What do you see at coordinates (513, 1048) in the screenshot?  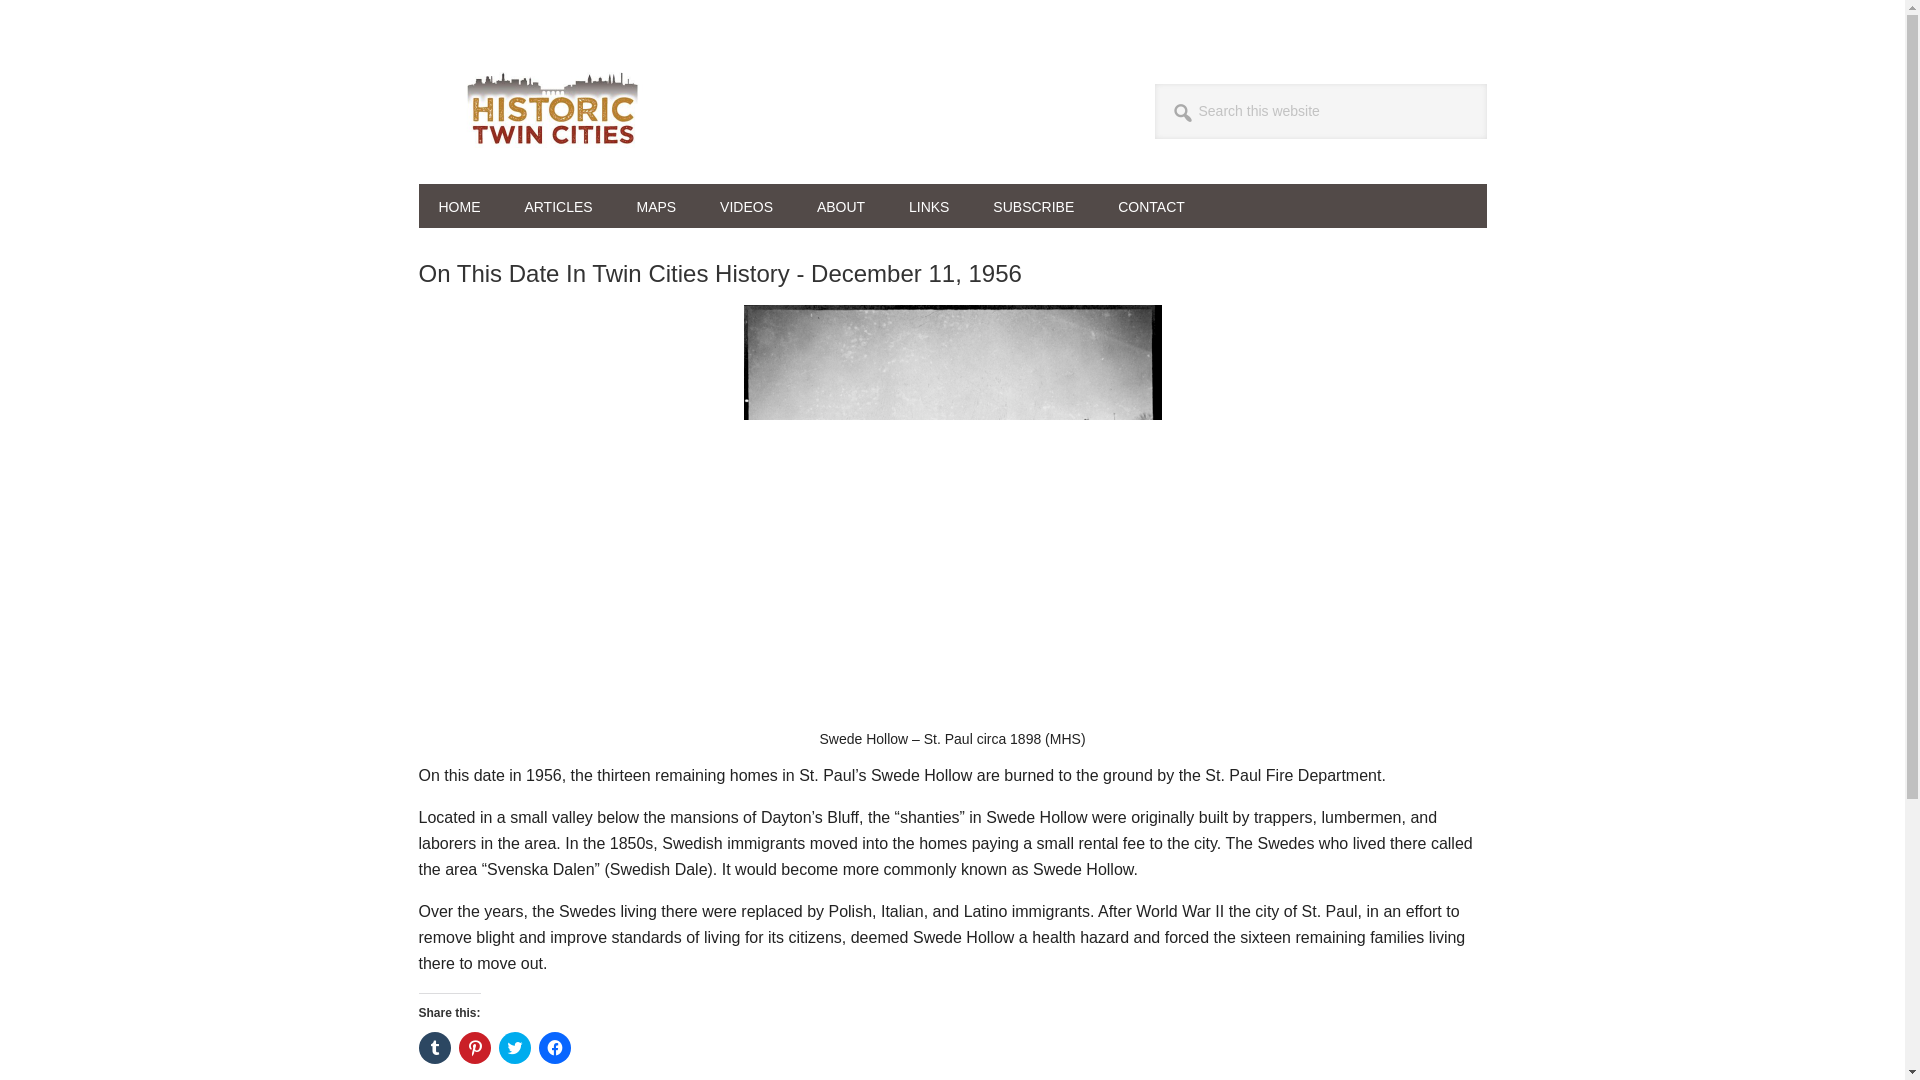 I see `Click to share on Twitter` at bounding box center [513, 1048].